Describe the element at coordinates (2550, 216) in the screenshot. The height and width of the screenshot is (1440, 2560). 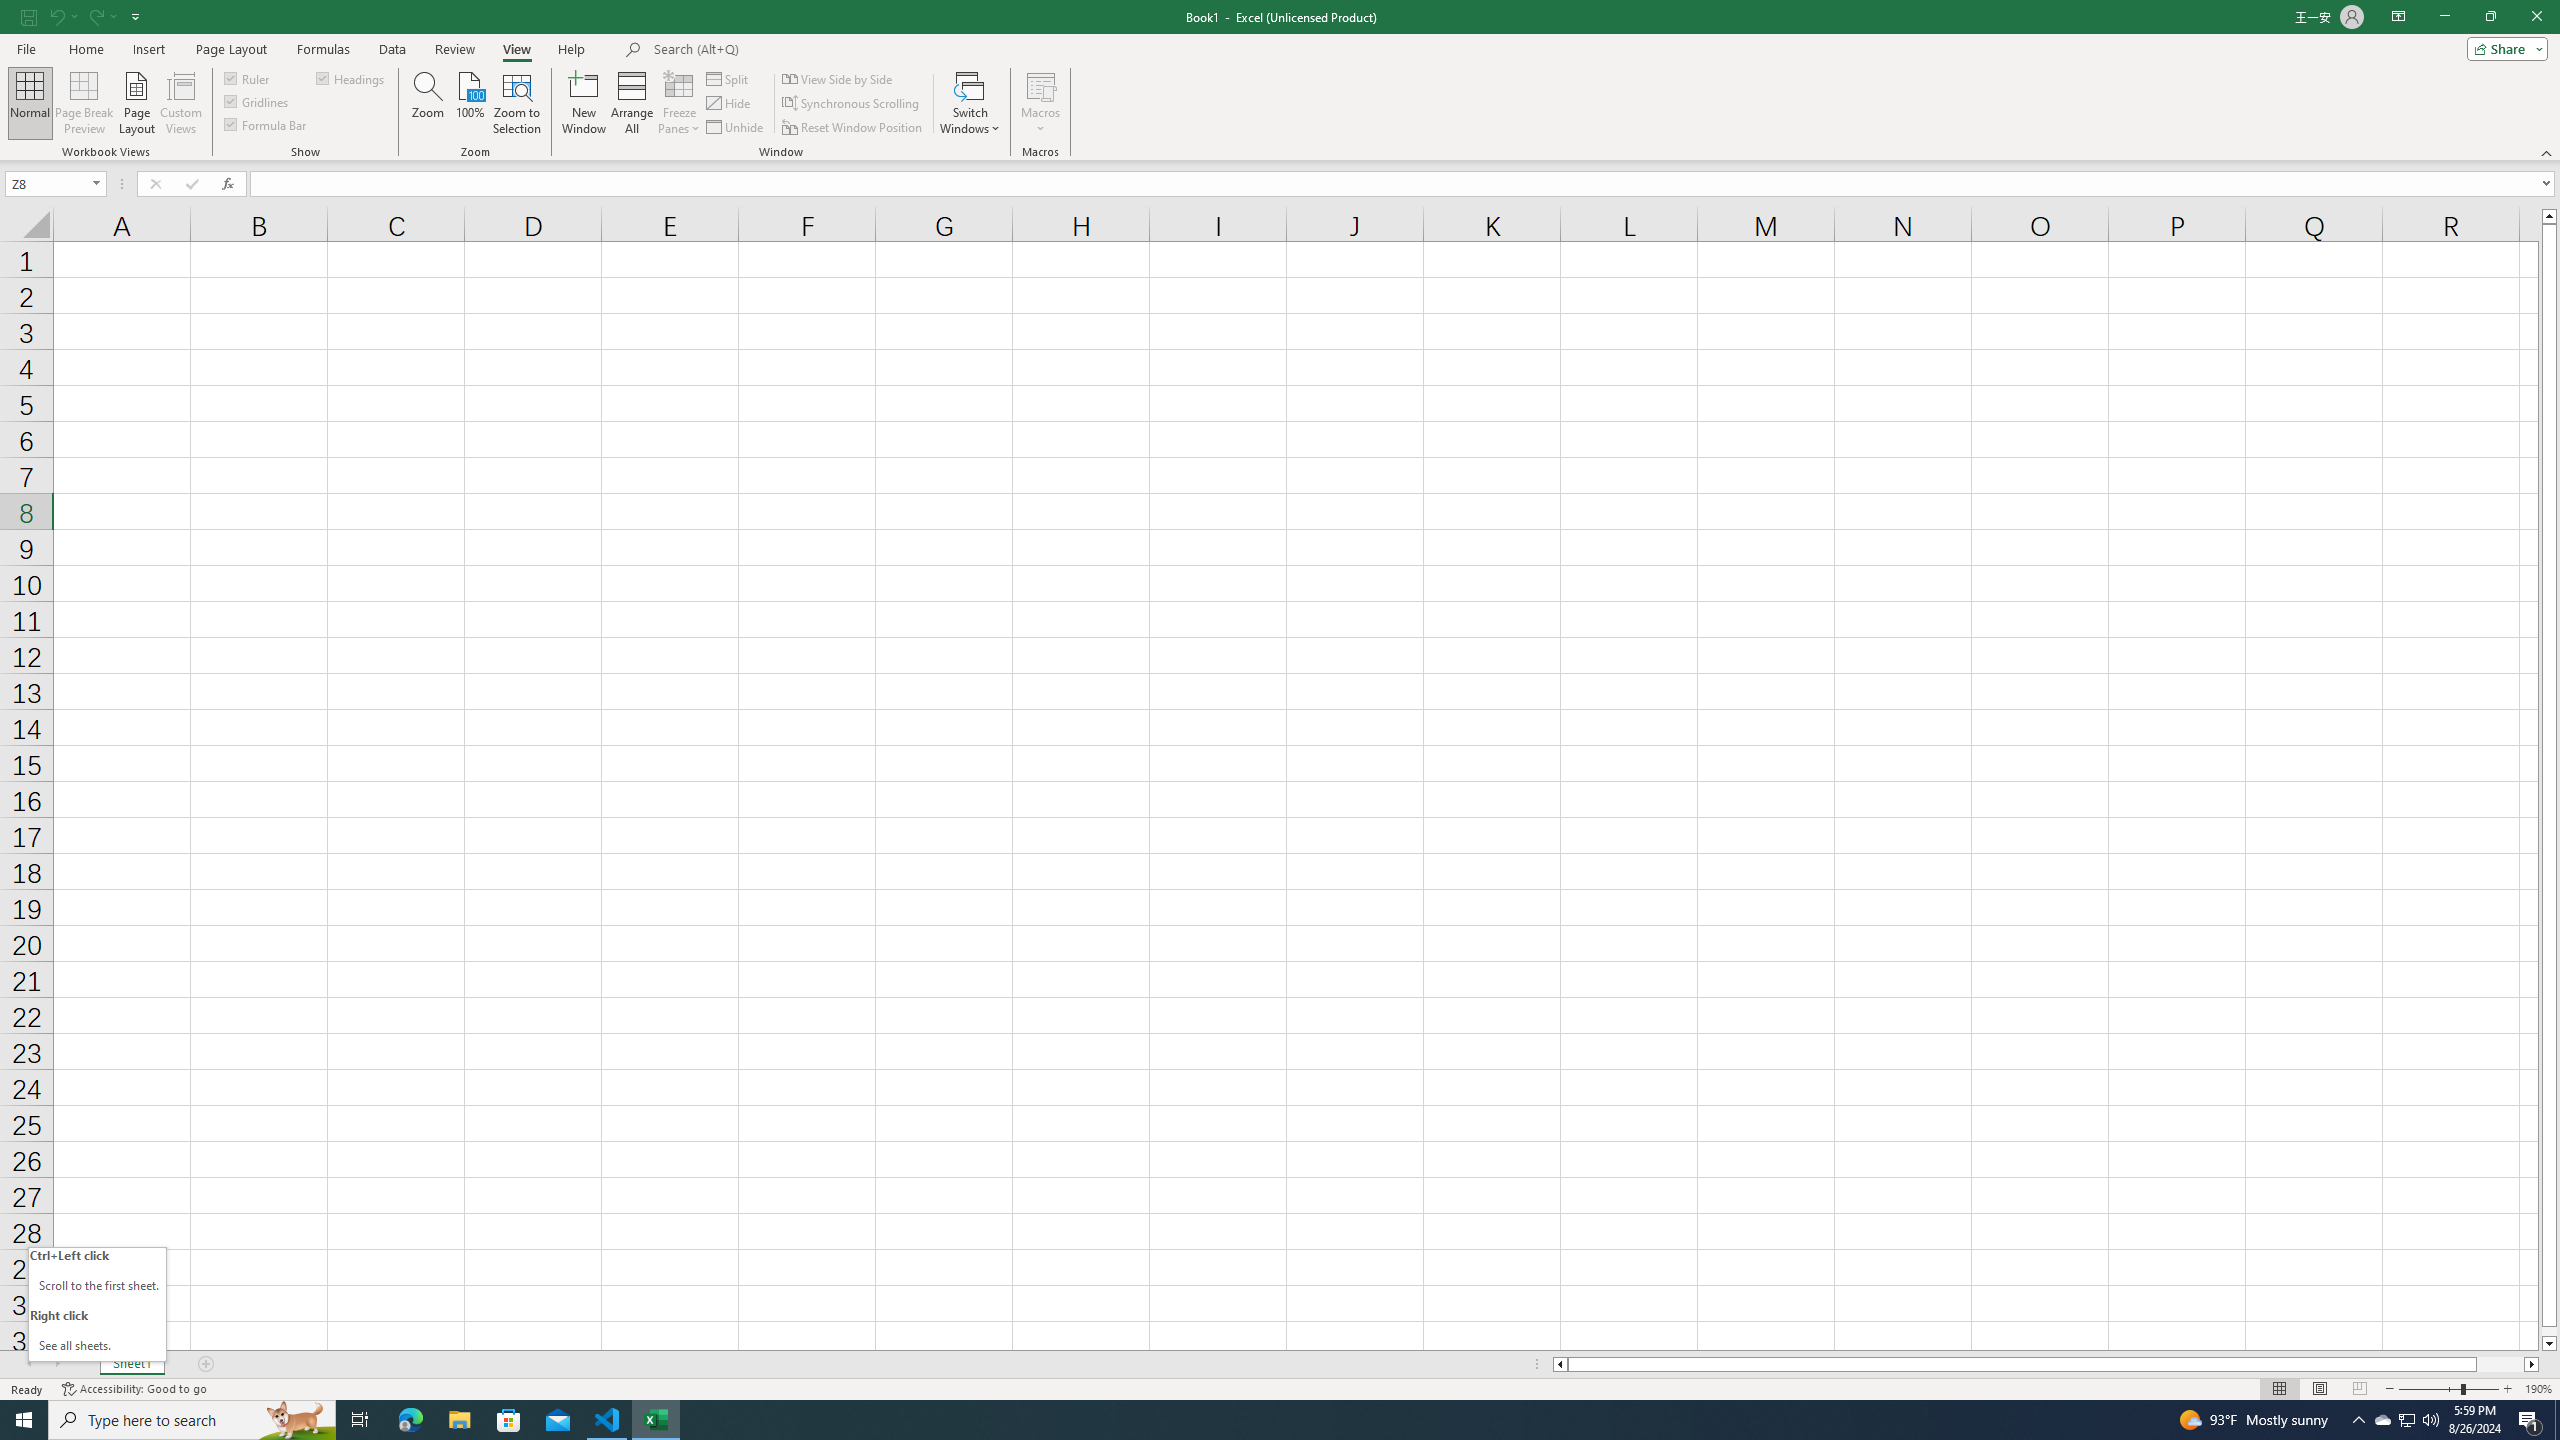
I see `Line up` at that location.